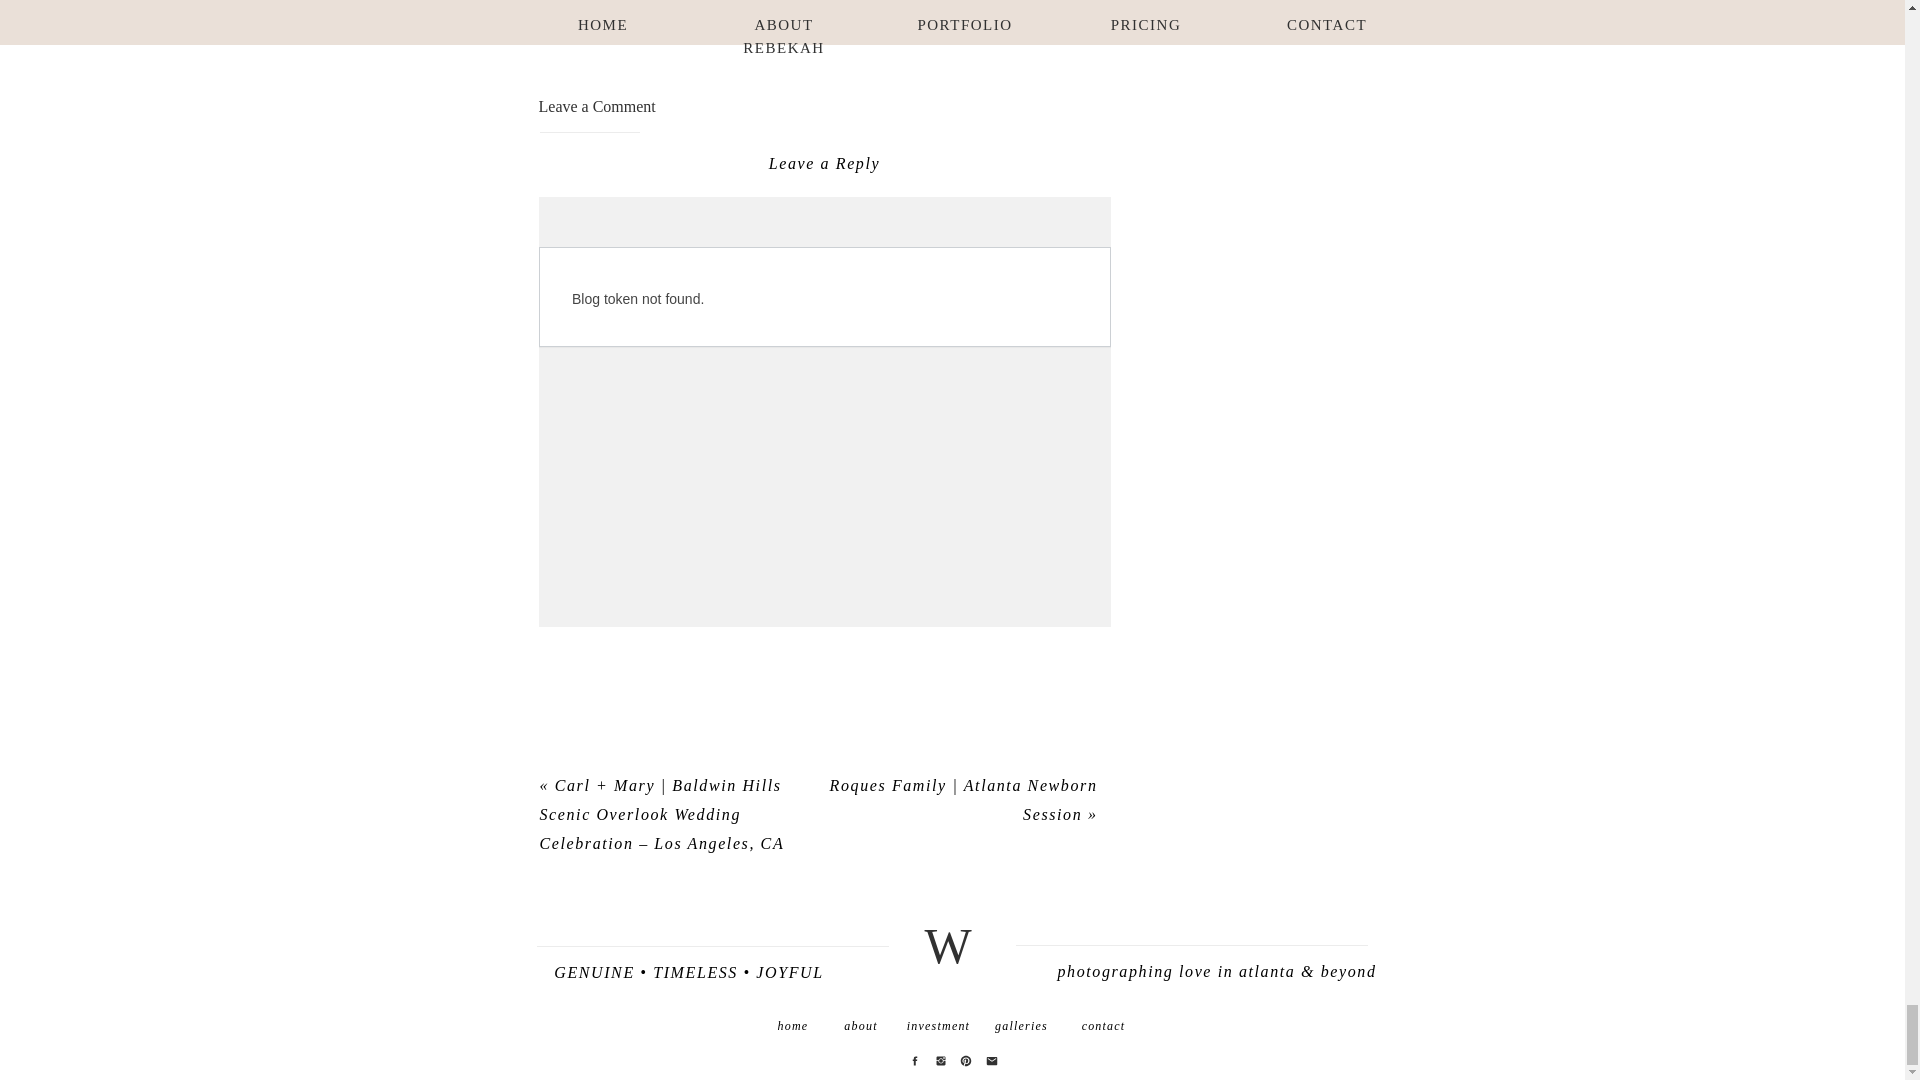 The height and width of the screenshot is (1080, 1920). What do you see at coordinates (938, 1024) in the screenshot?
I see `investment` at bounding box center [938, 1024].